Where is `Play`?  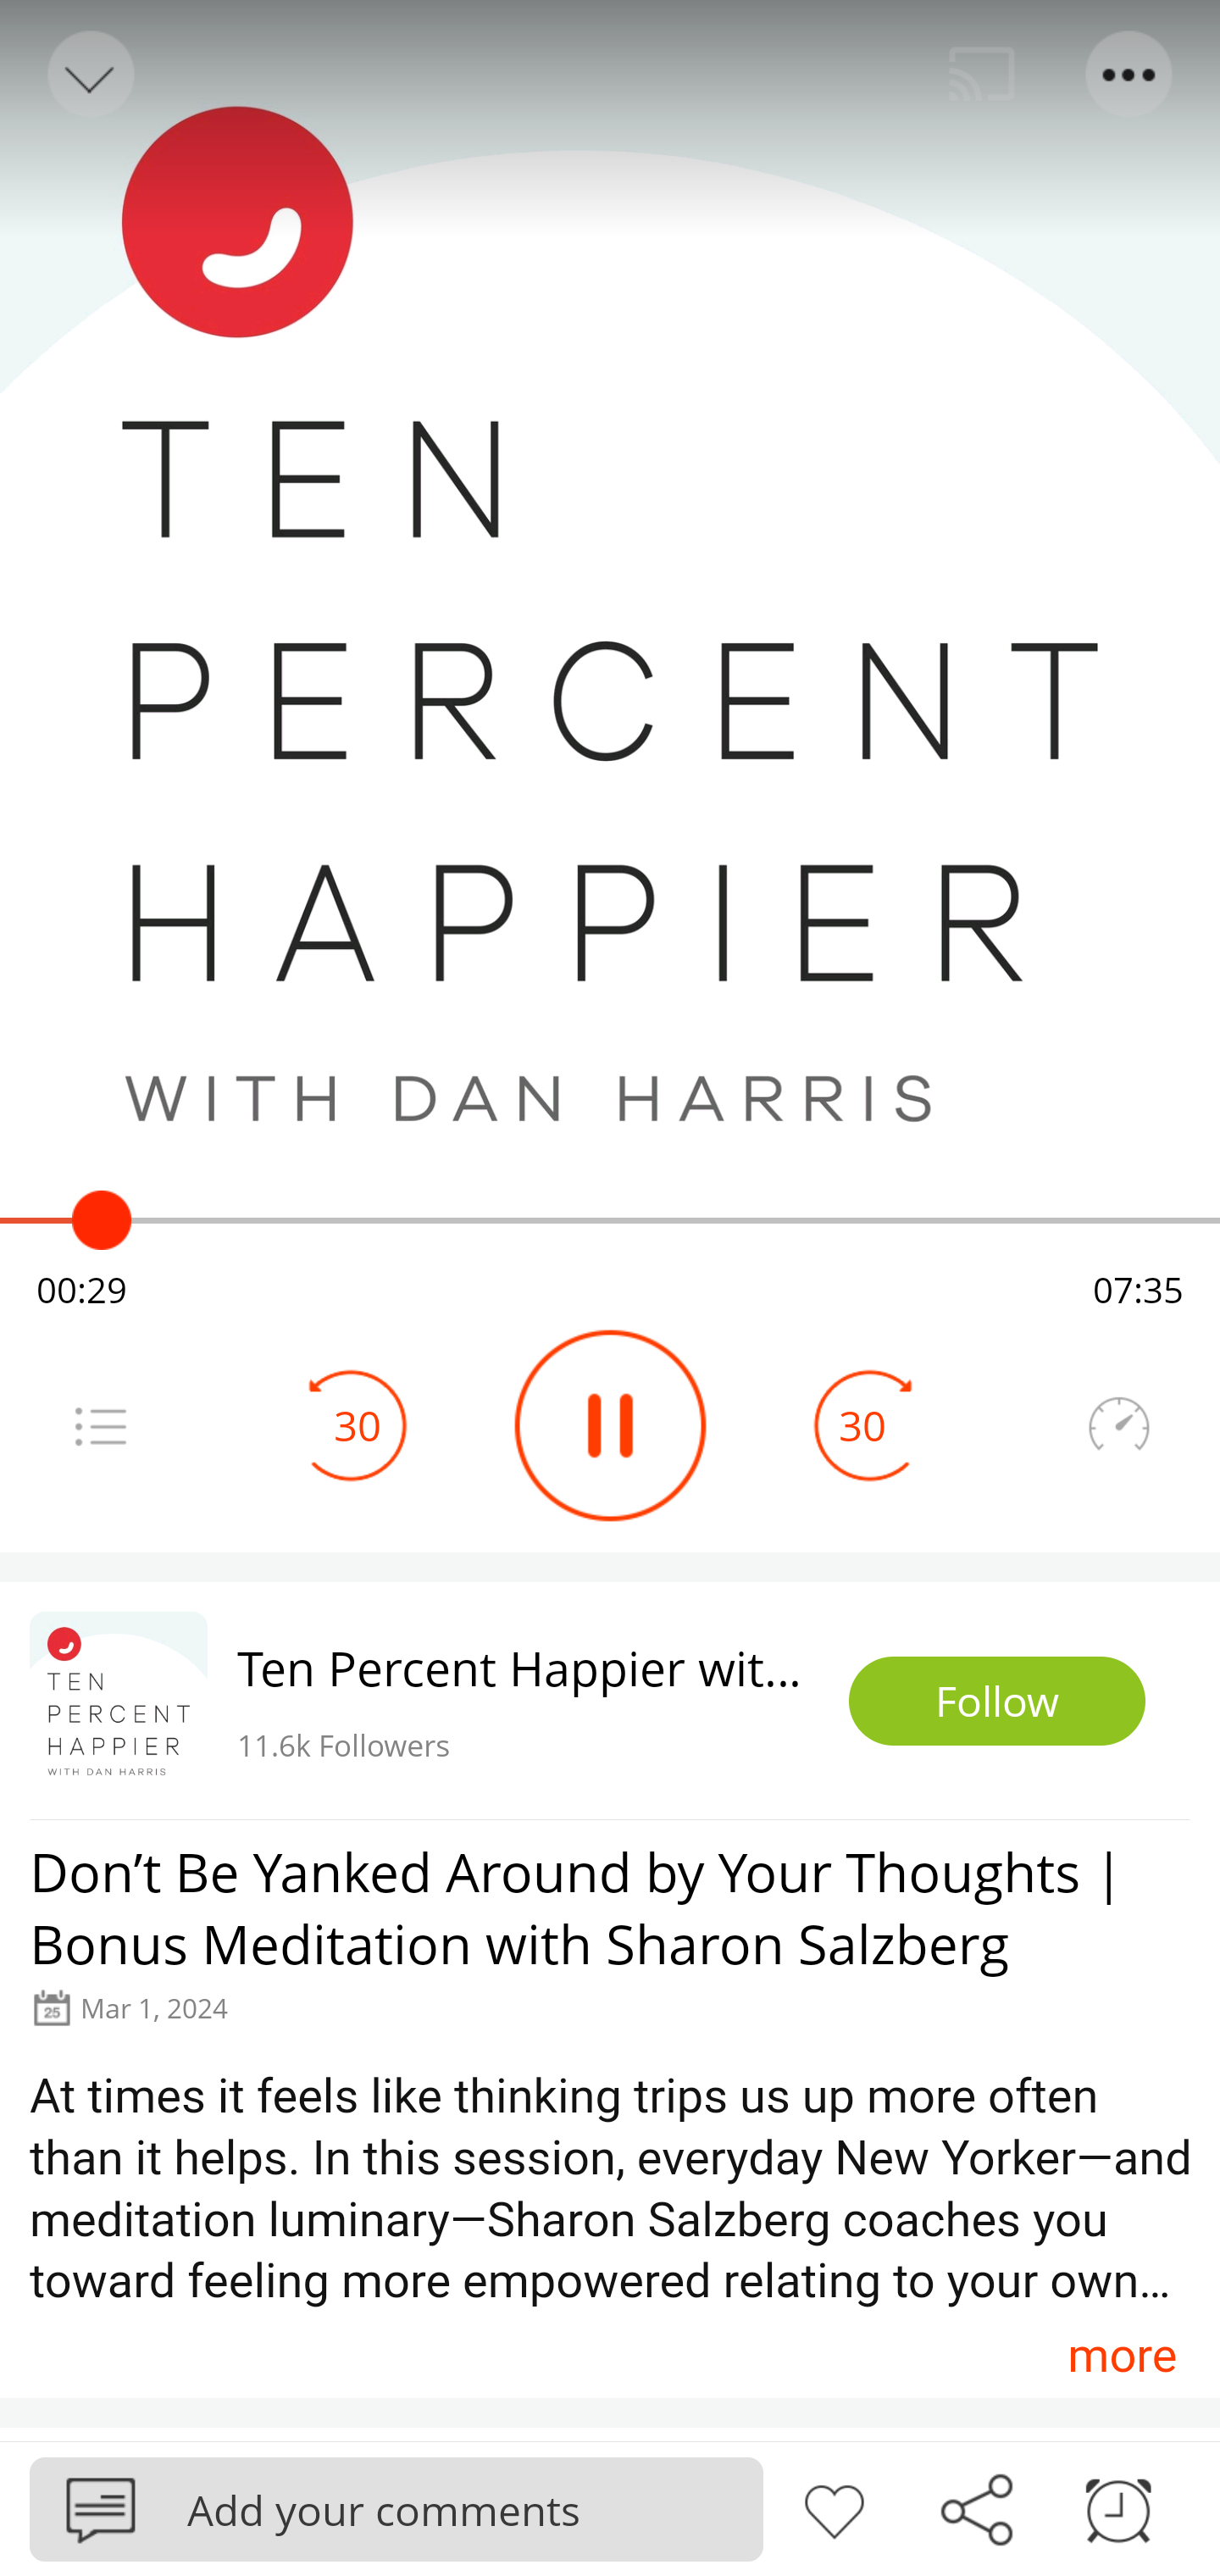 Play is located at coordinates (610, 1425).